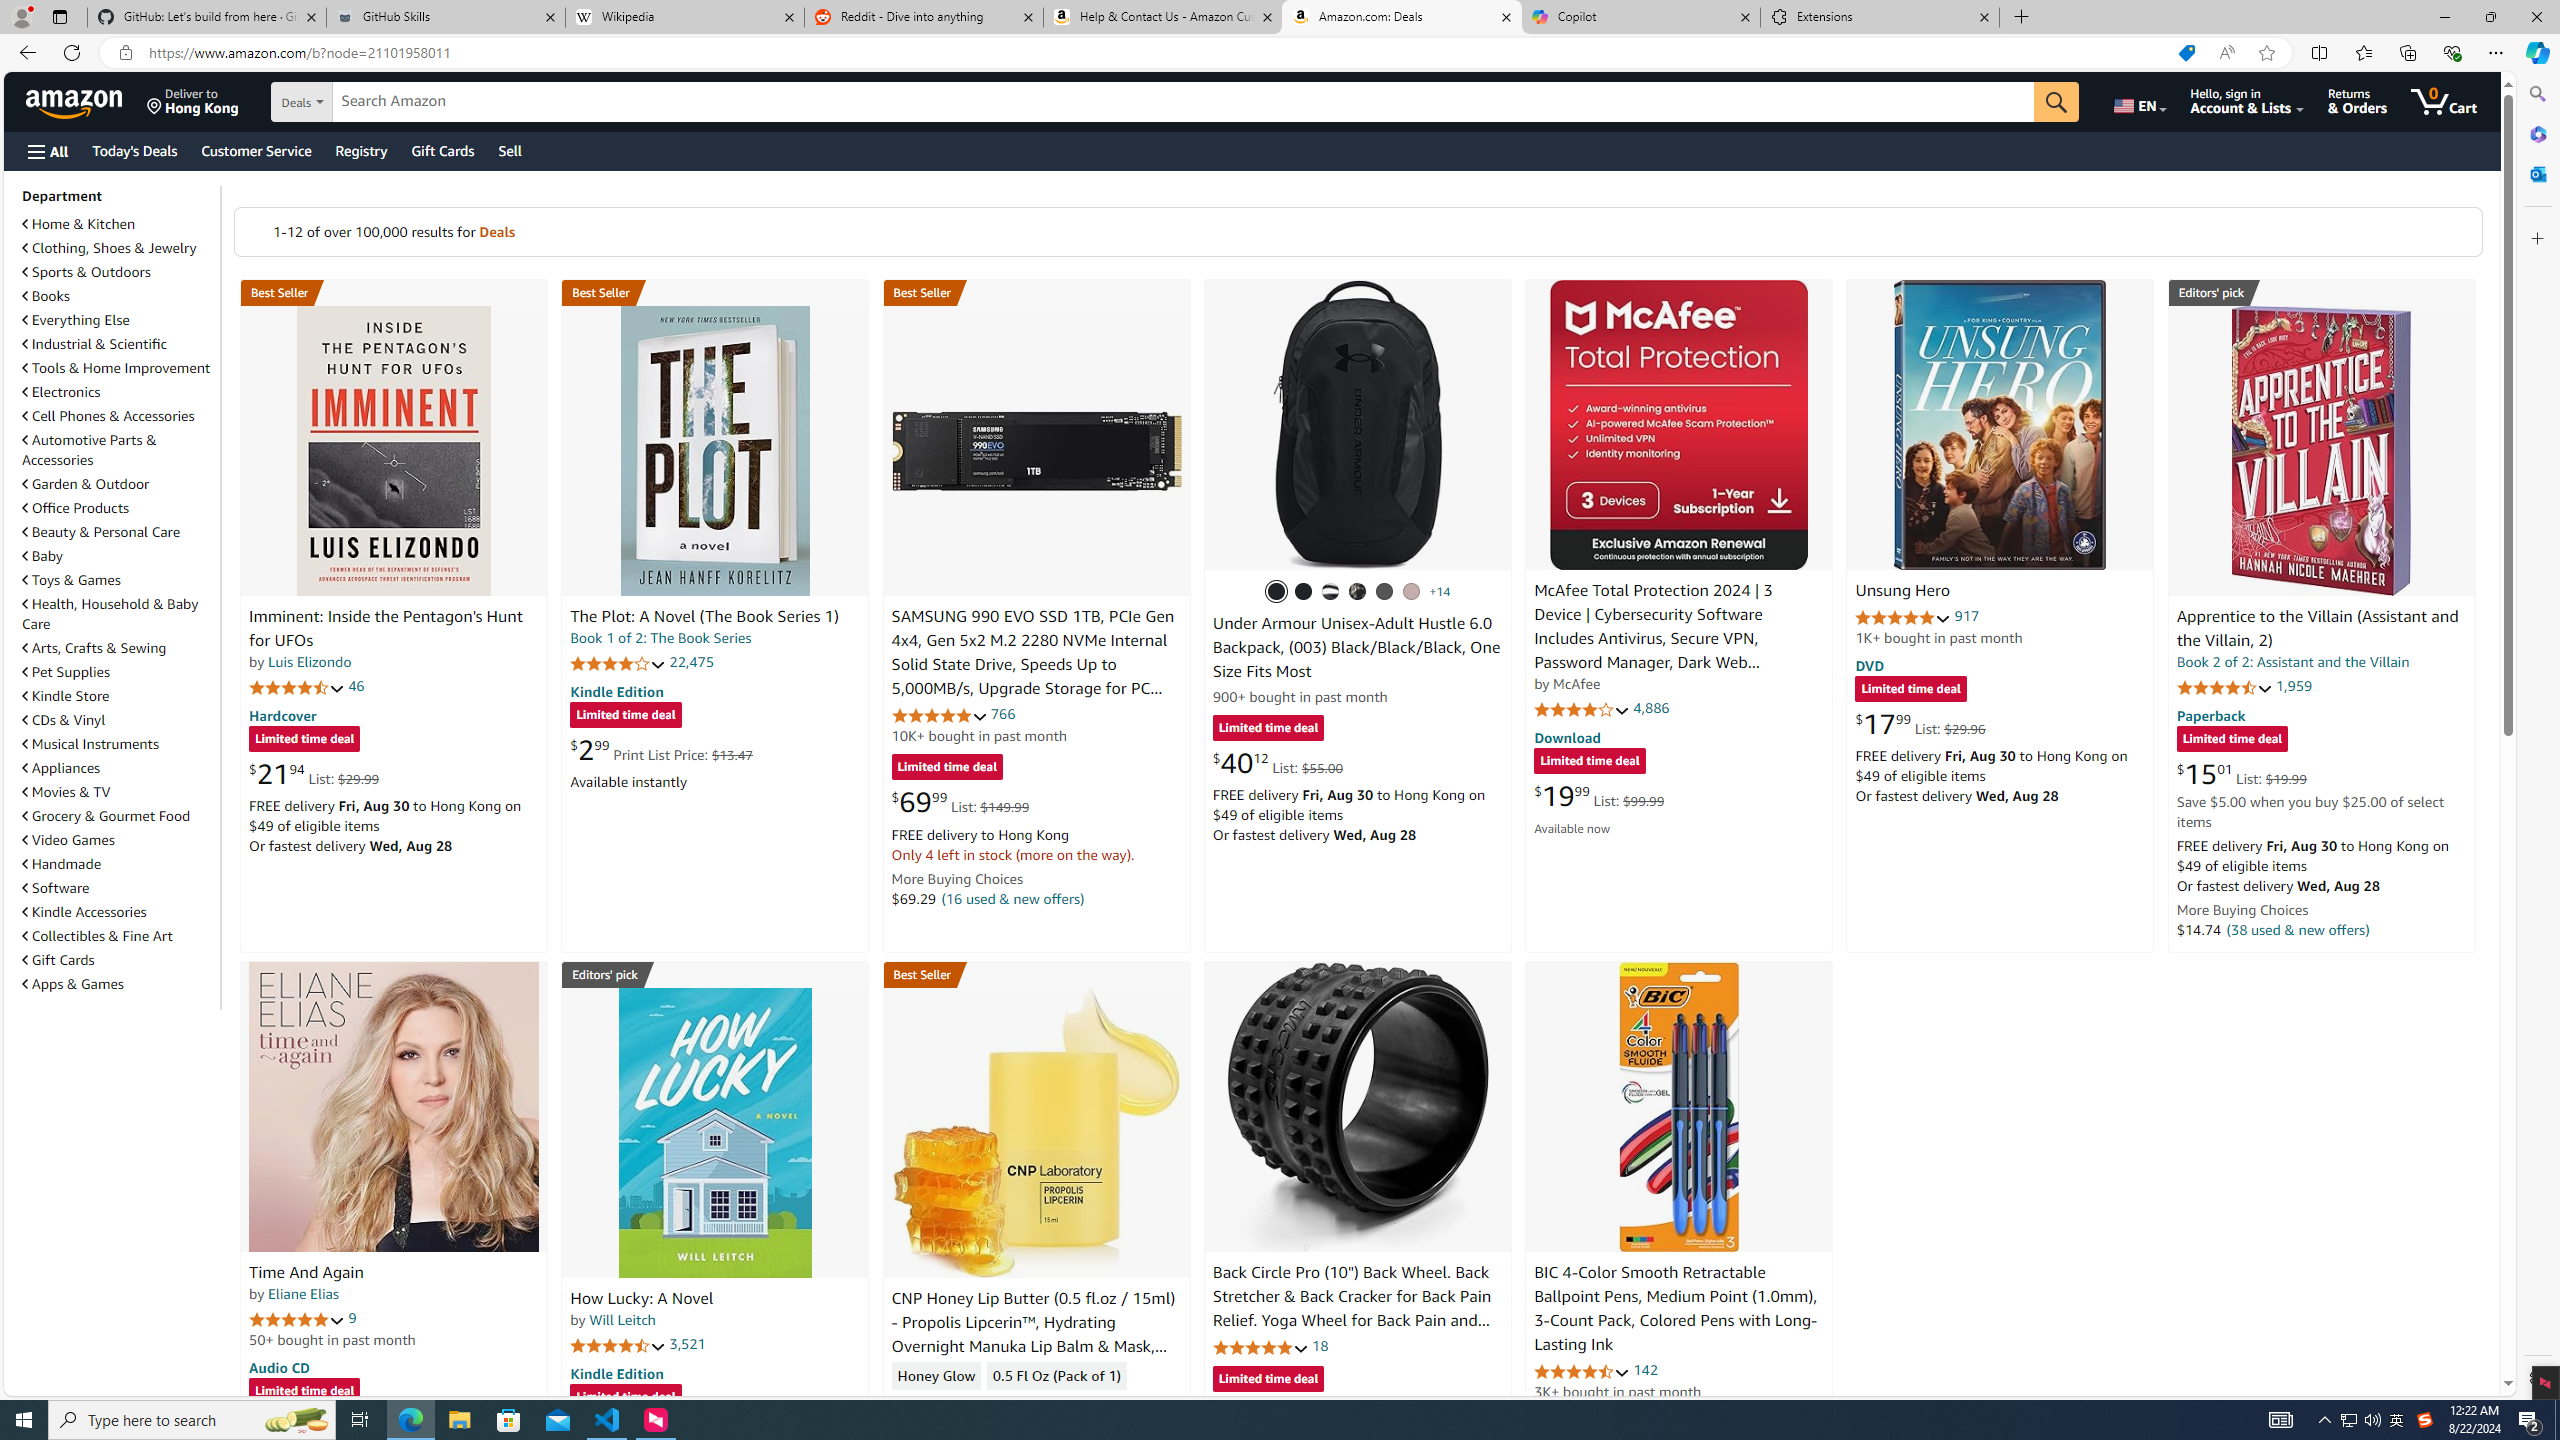  What do you see at coordinates (385, 630) in the screenshot?
I see `Imminent: Inside the Pentagon's Hunt for UFOs` at bounding box center [385, 630].